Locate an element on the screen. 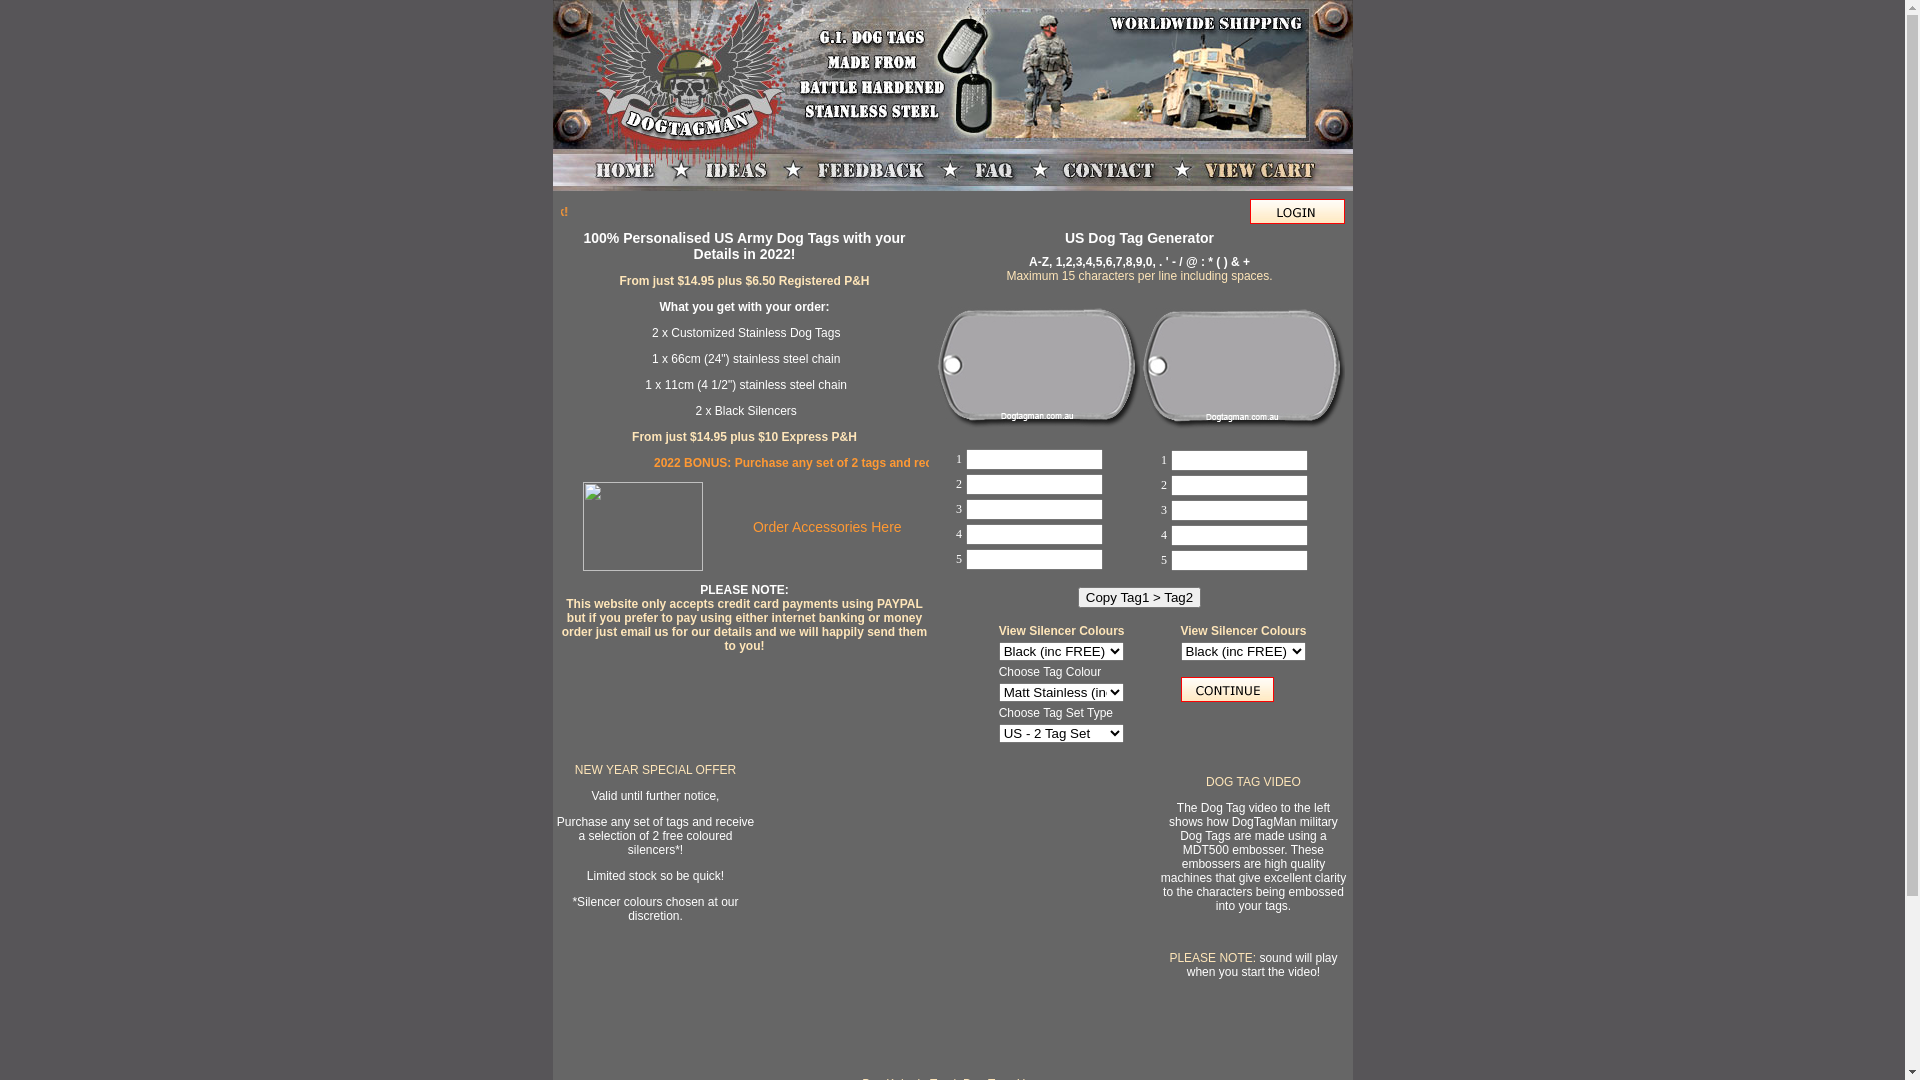 Image resolution: width=1920 pixels, height=1080 pixels. Copy Tag1 > Tag2 is located at coordinates (1140, 598).